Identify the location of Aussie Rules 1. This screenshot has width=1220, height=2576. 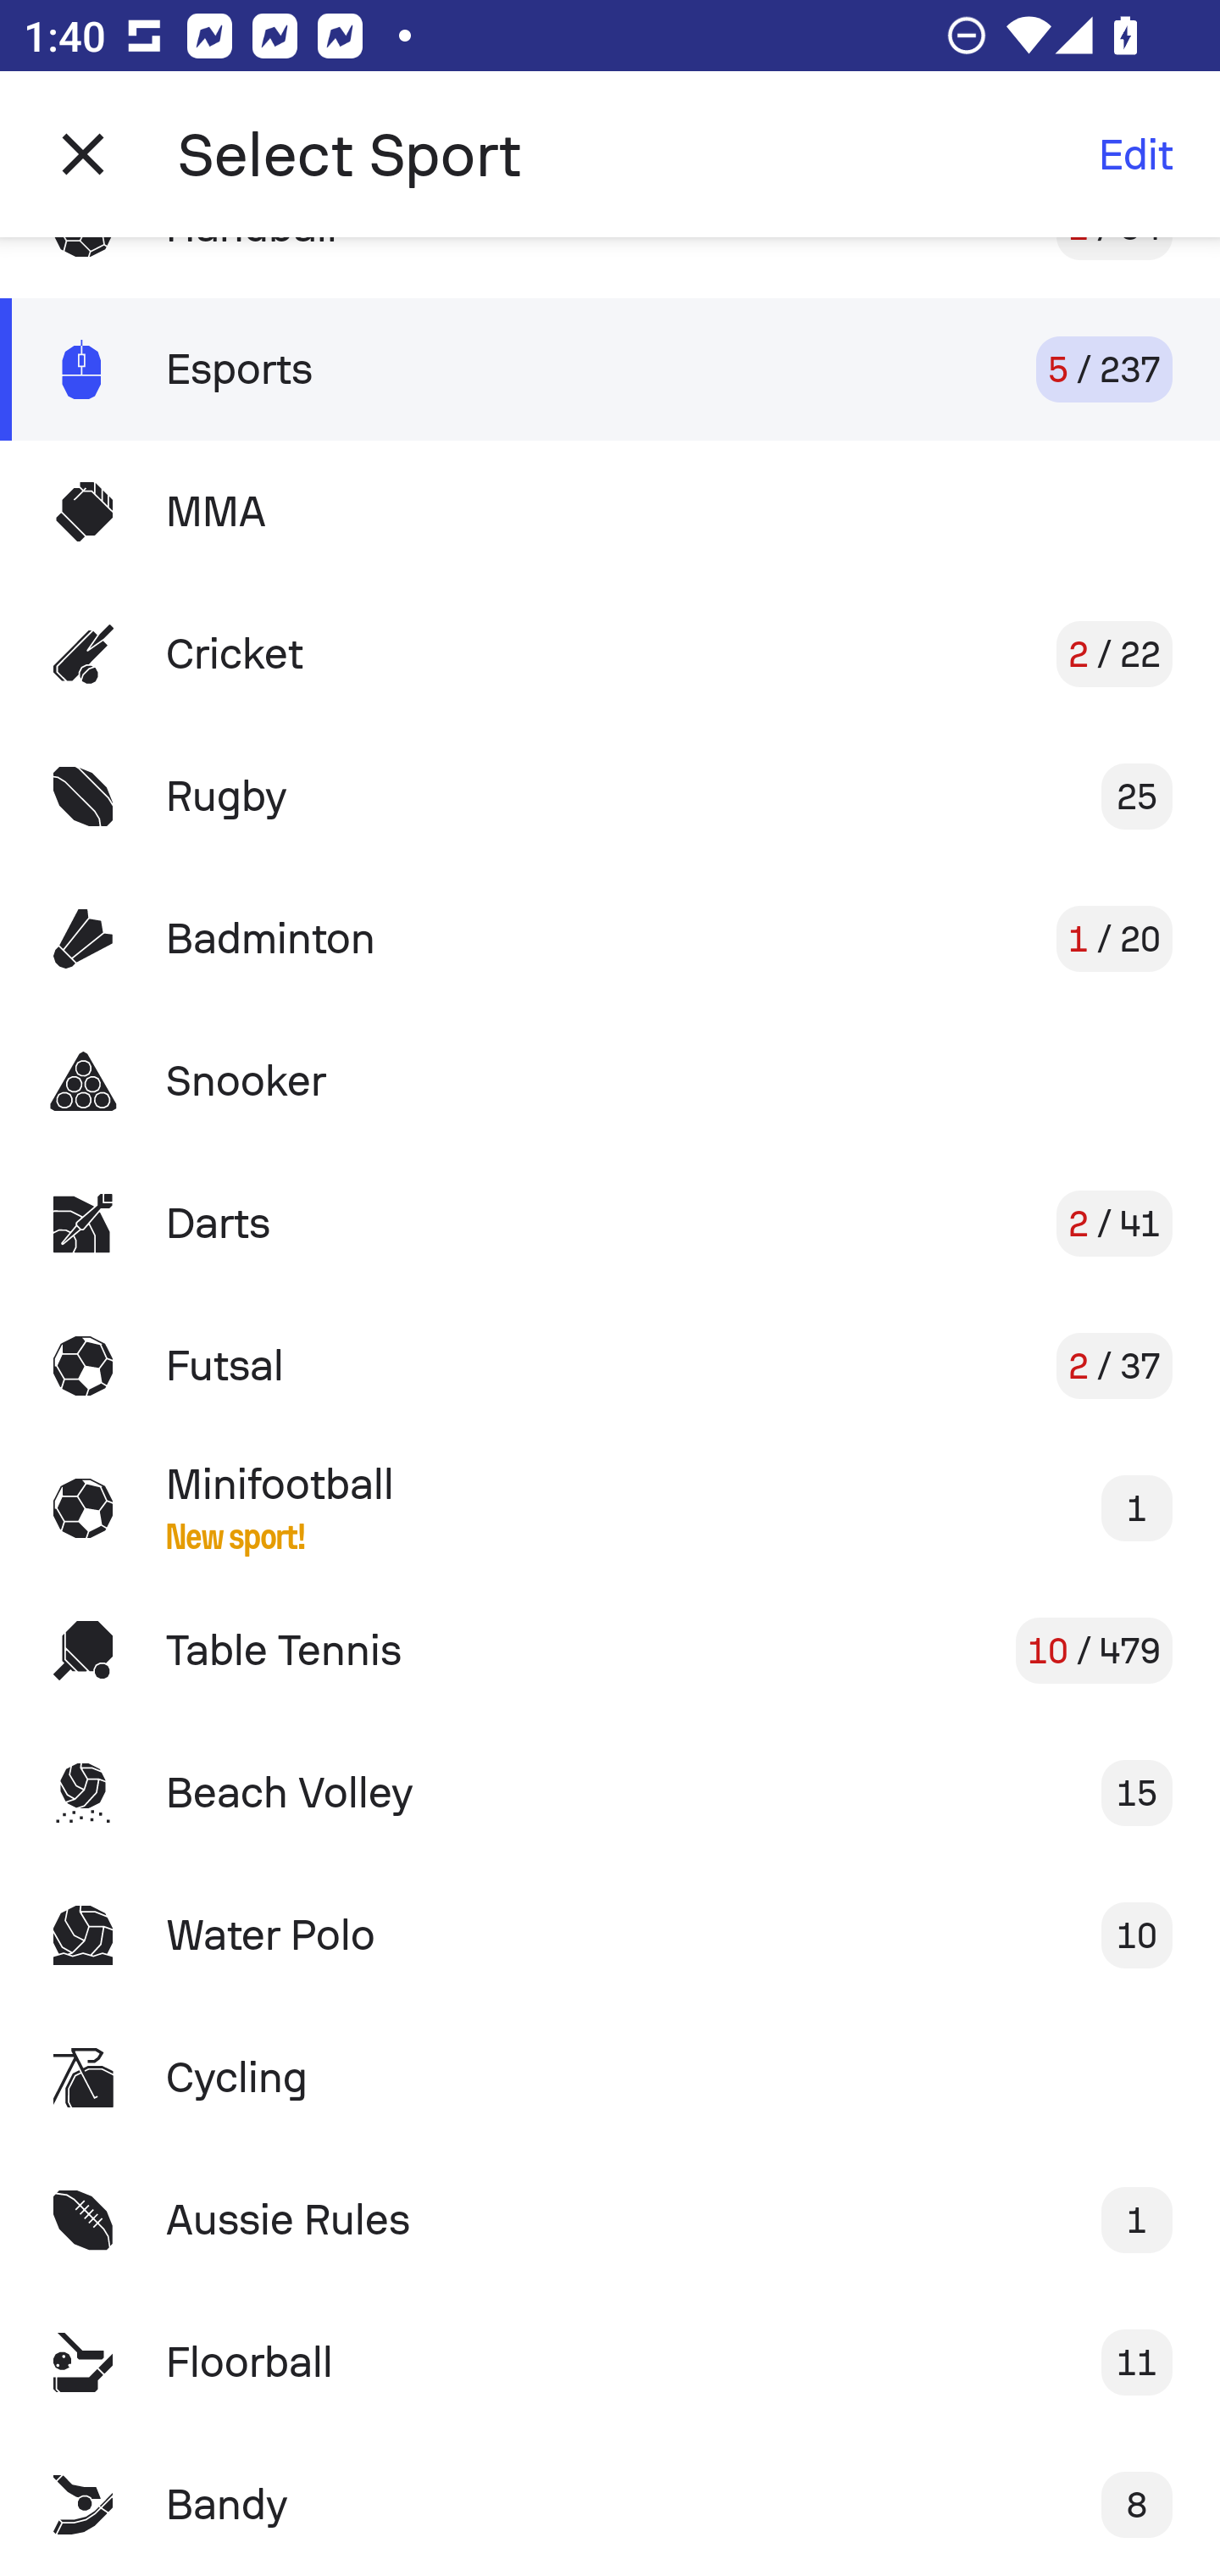
(610, 2218).